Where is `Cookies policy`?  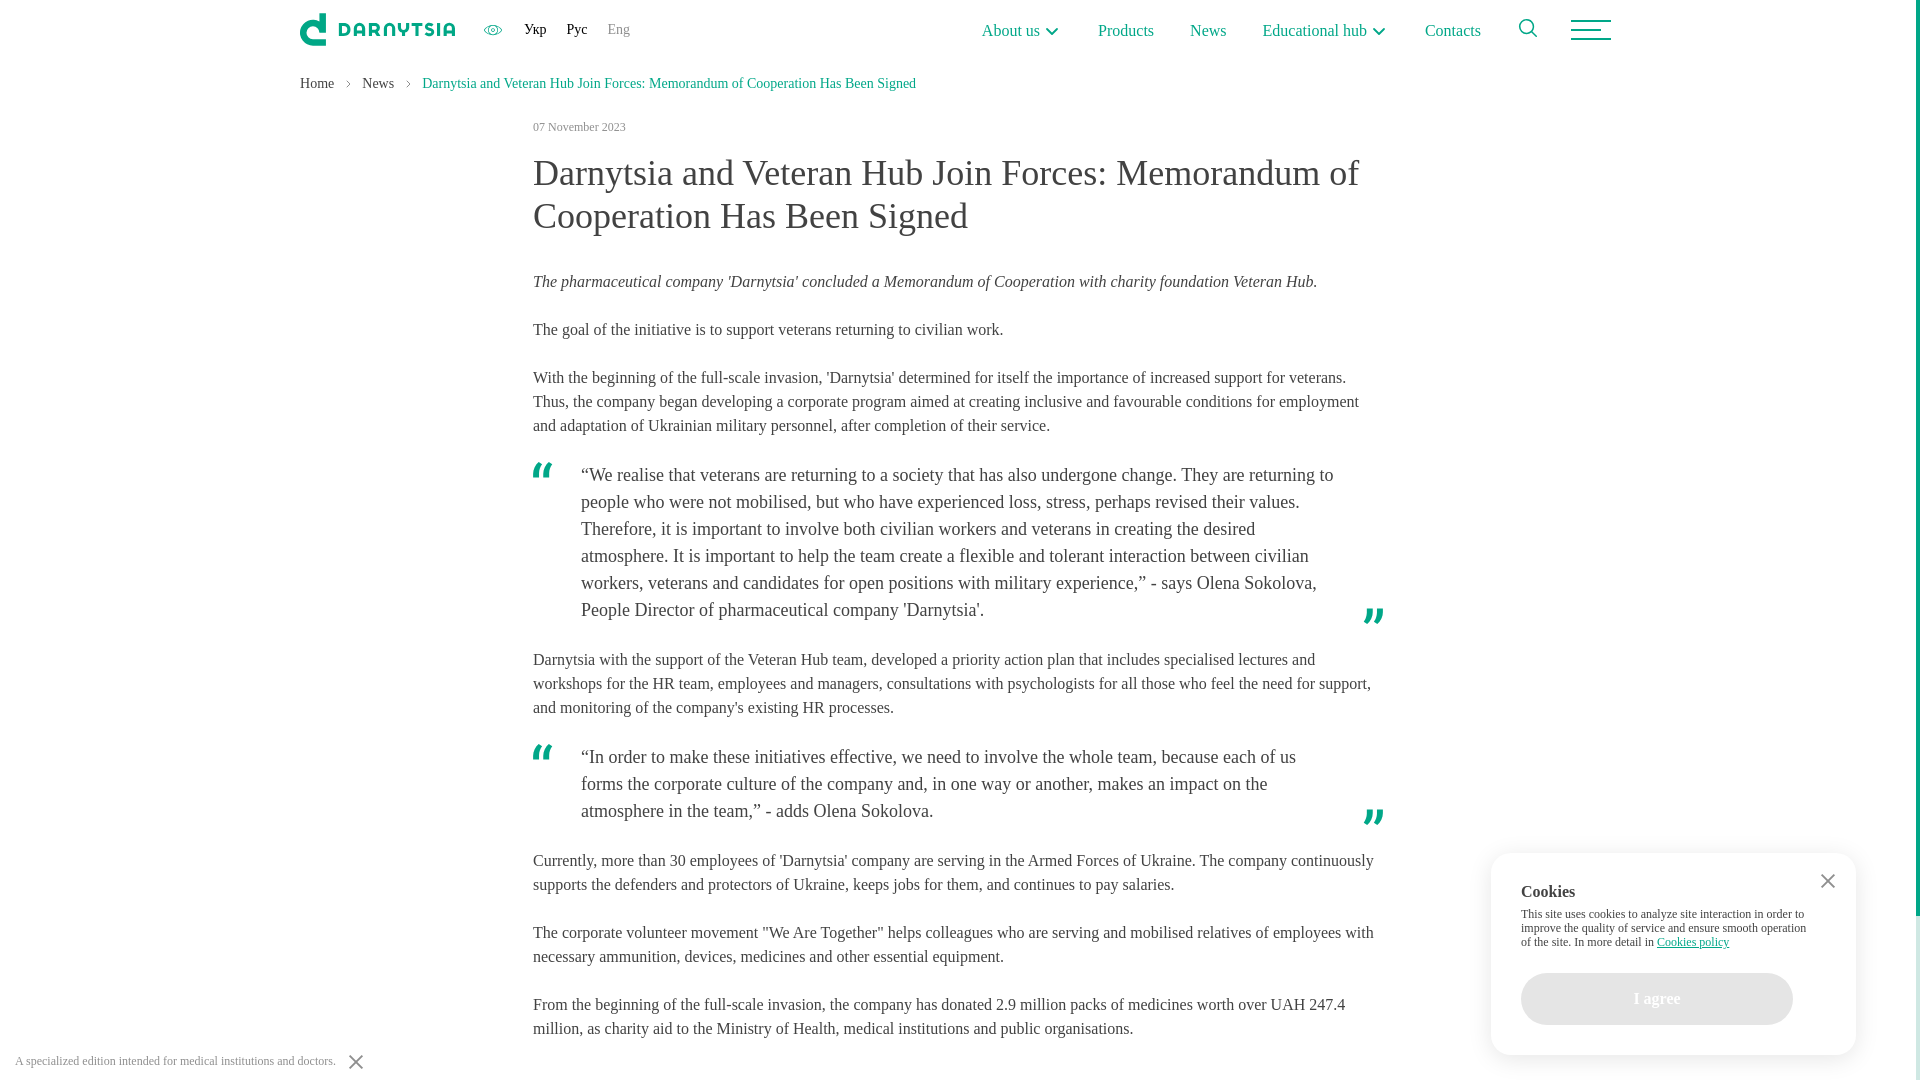
Cookies policy is located at coordinates (1692, 942).